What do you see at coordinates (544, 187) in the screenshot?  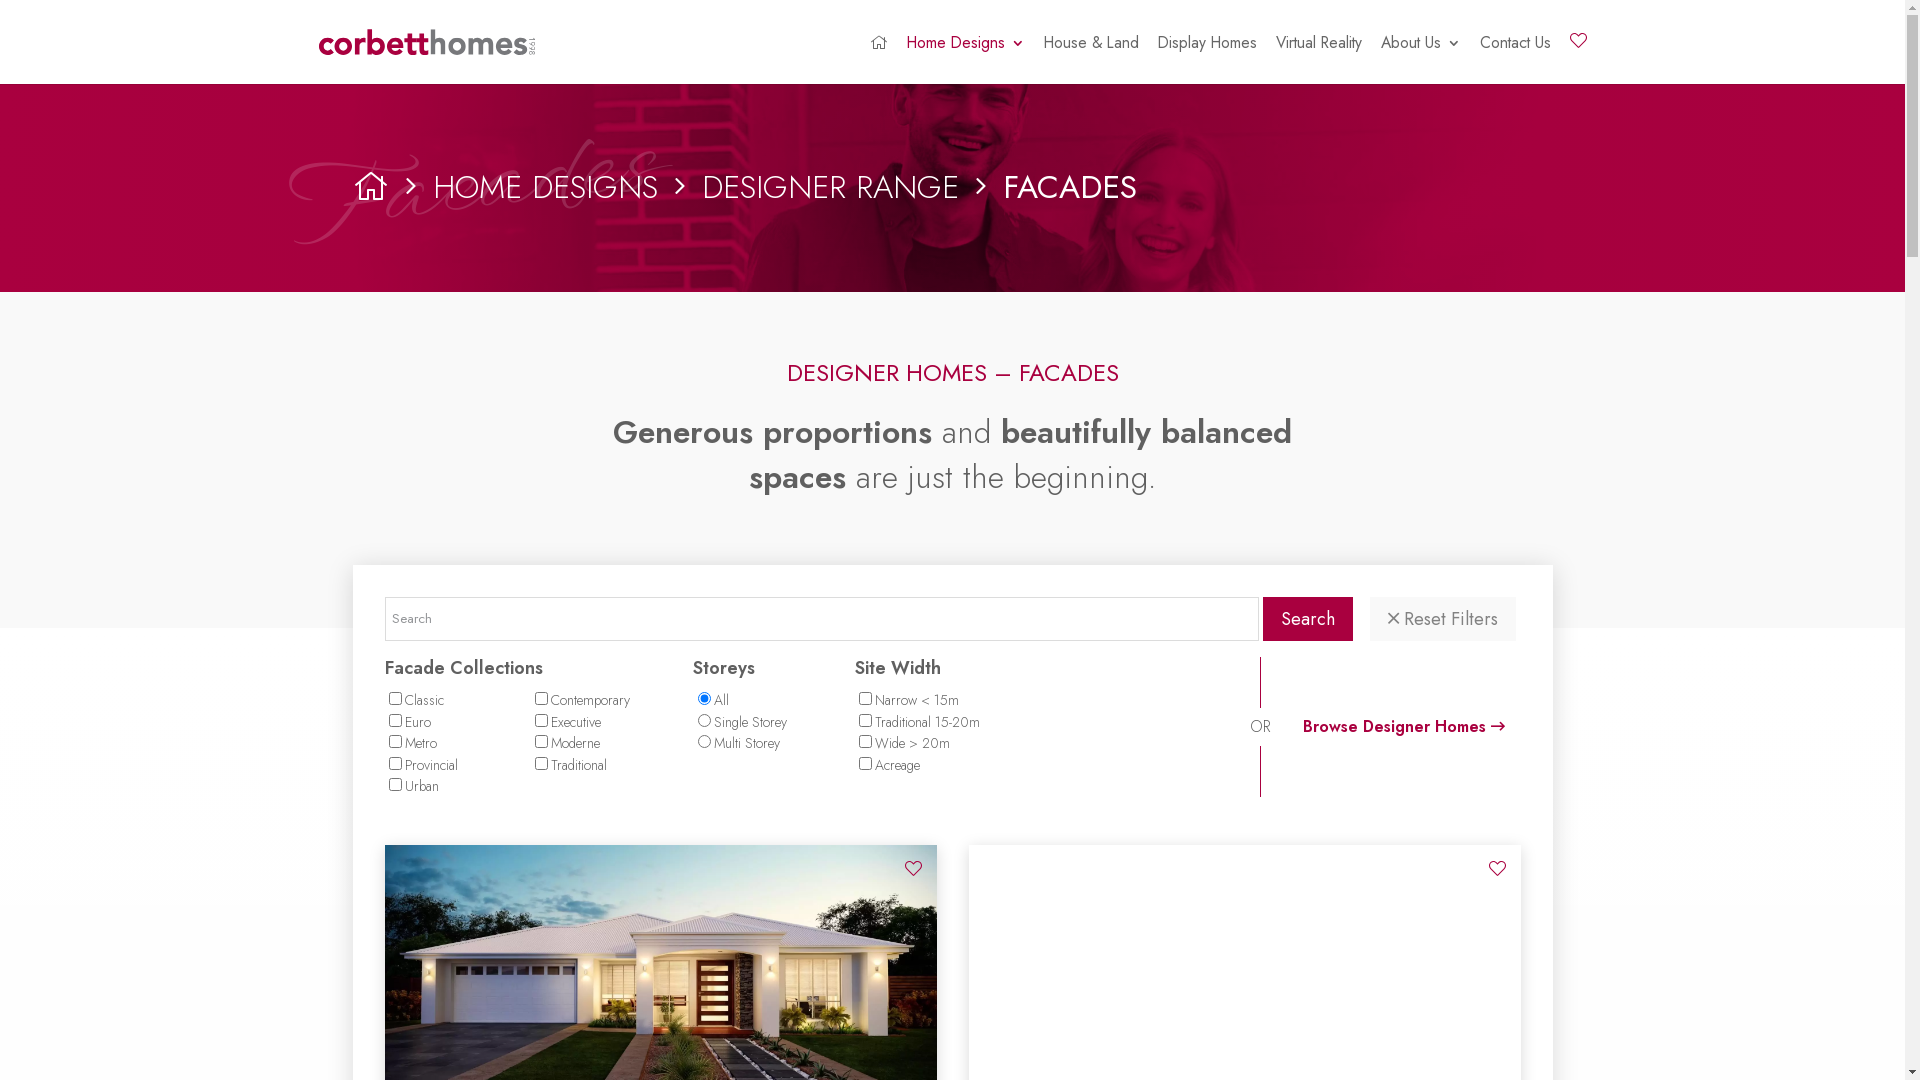 I see `HOME DESIGNS` at bounding box center [544, 187].